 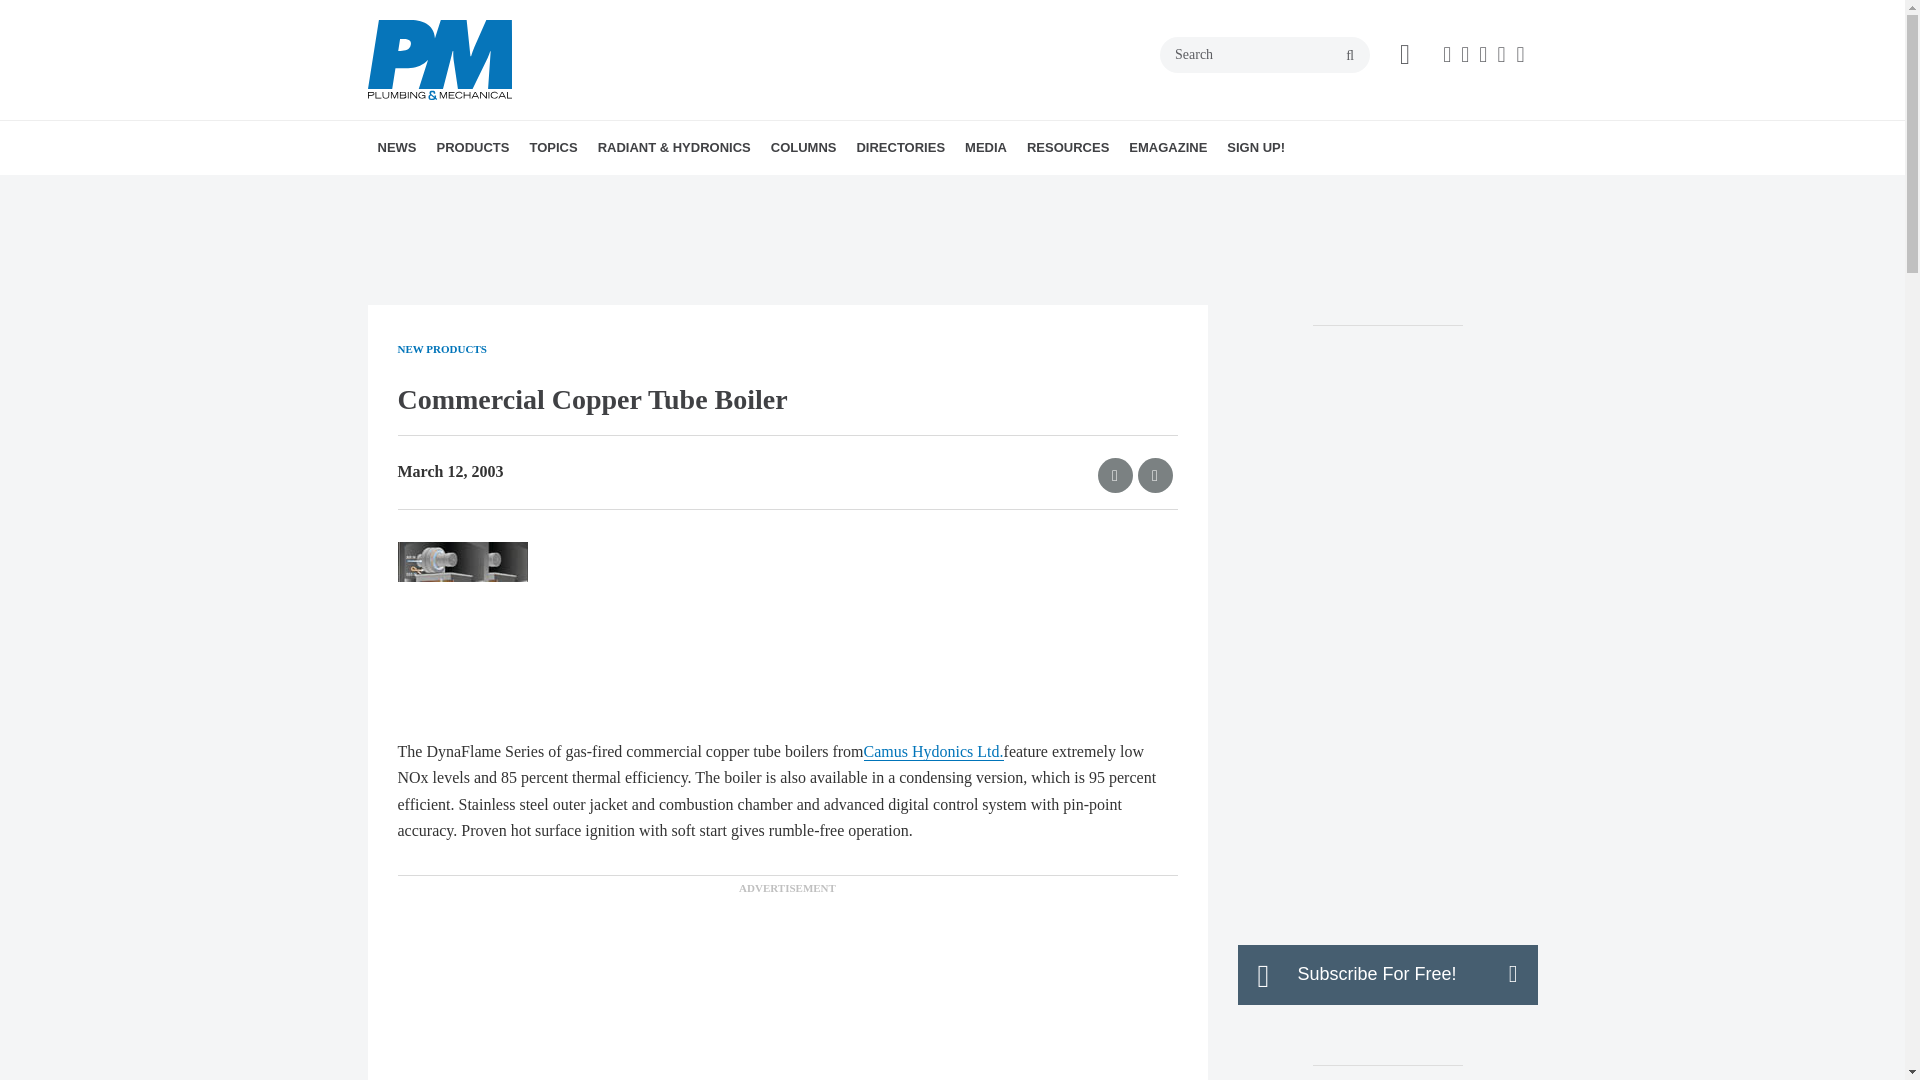 I want to click on BUSINESS MANAGEMENT, so click(x=654, y=191).